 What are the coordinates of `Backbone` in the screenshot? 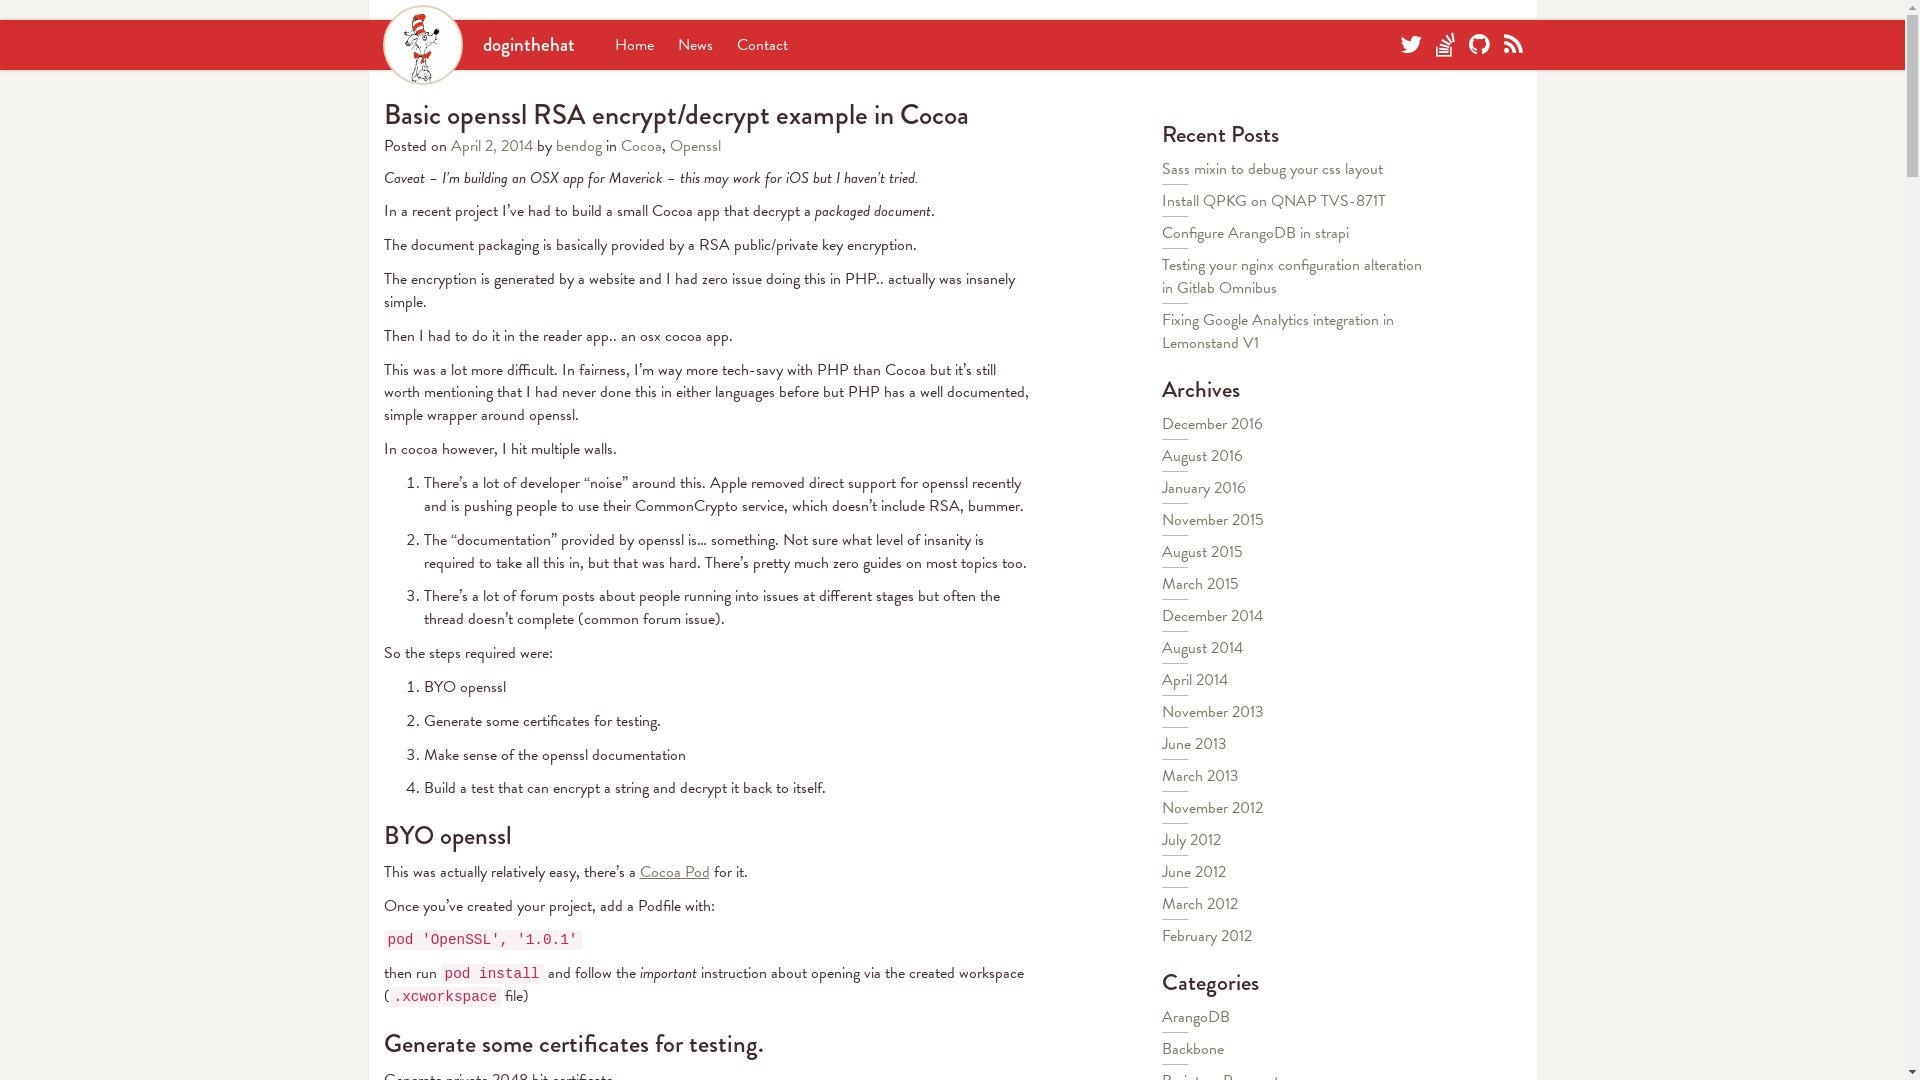 It's located at (1193, 1049).